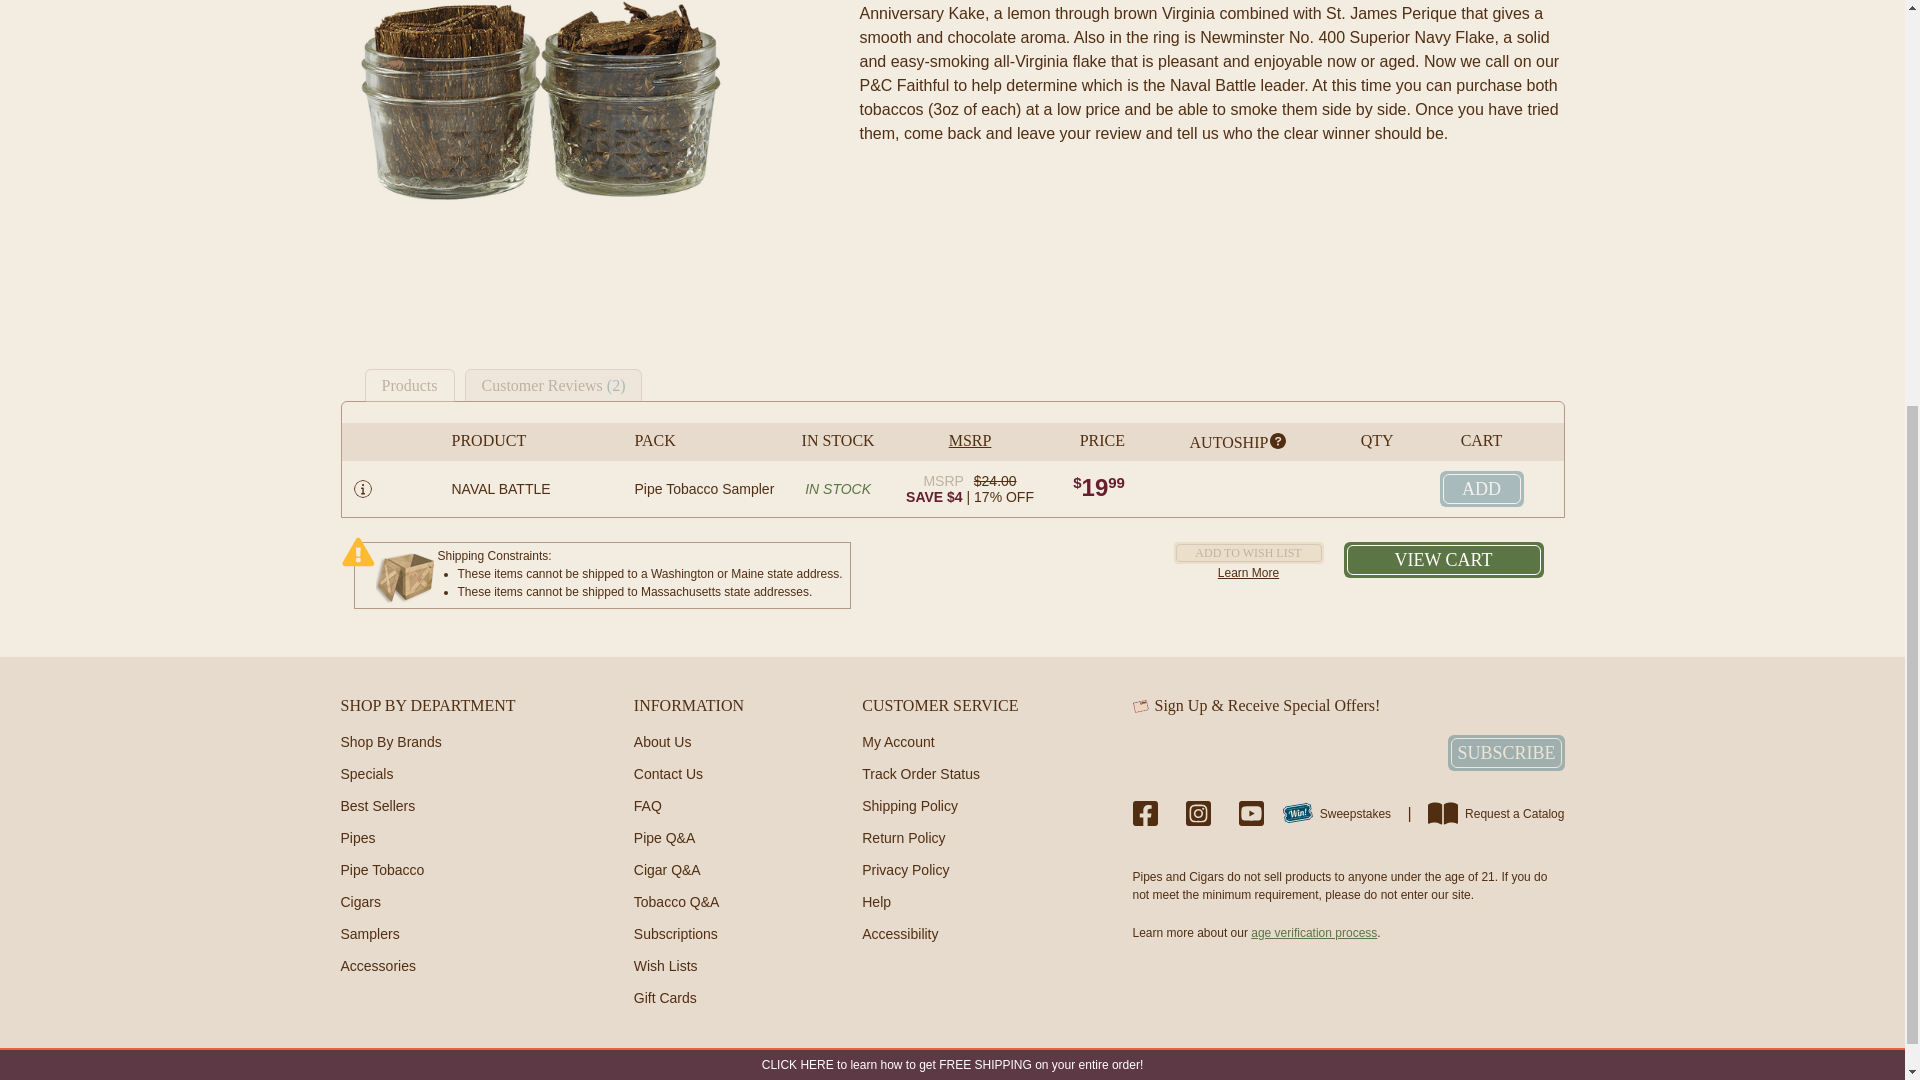  I want to click on Go to About Us, so click(662, 742).